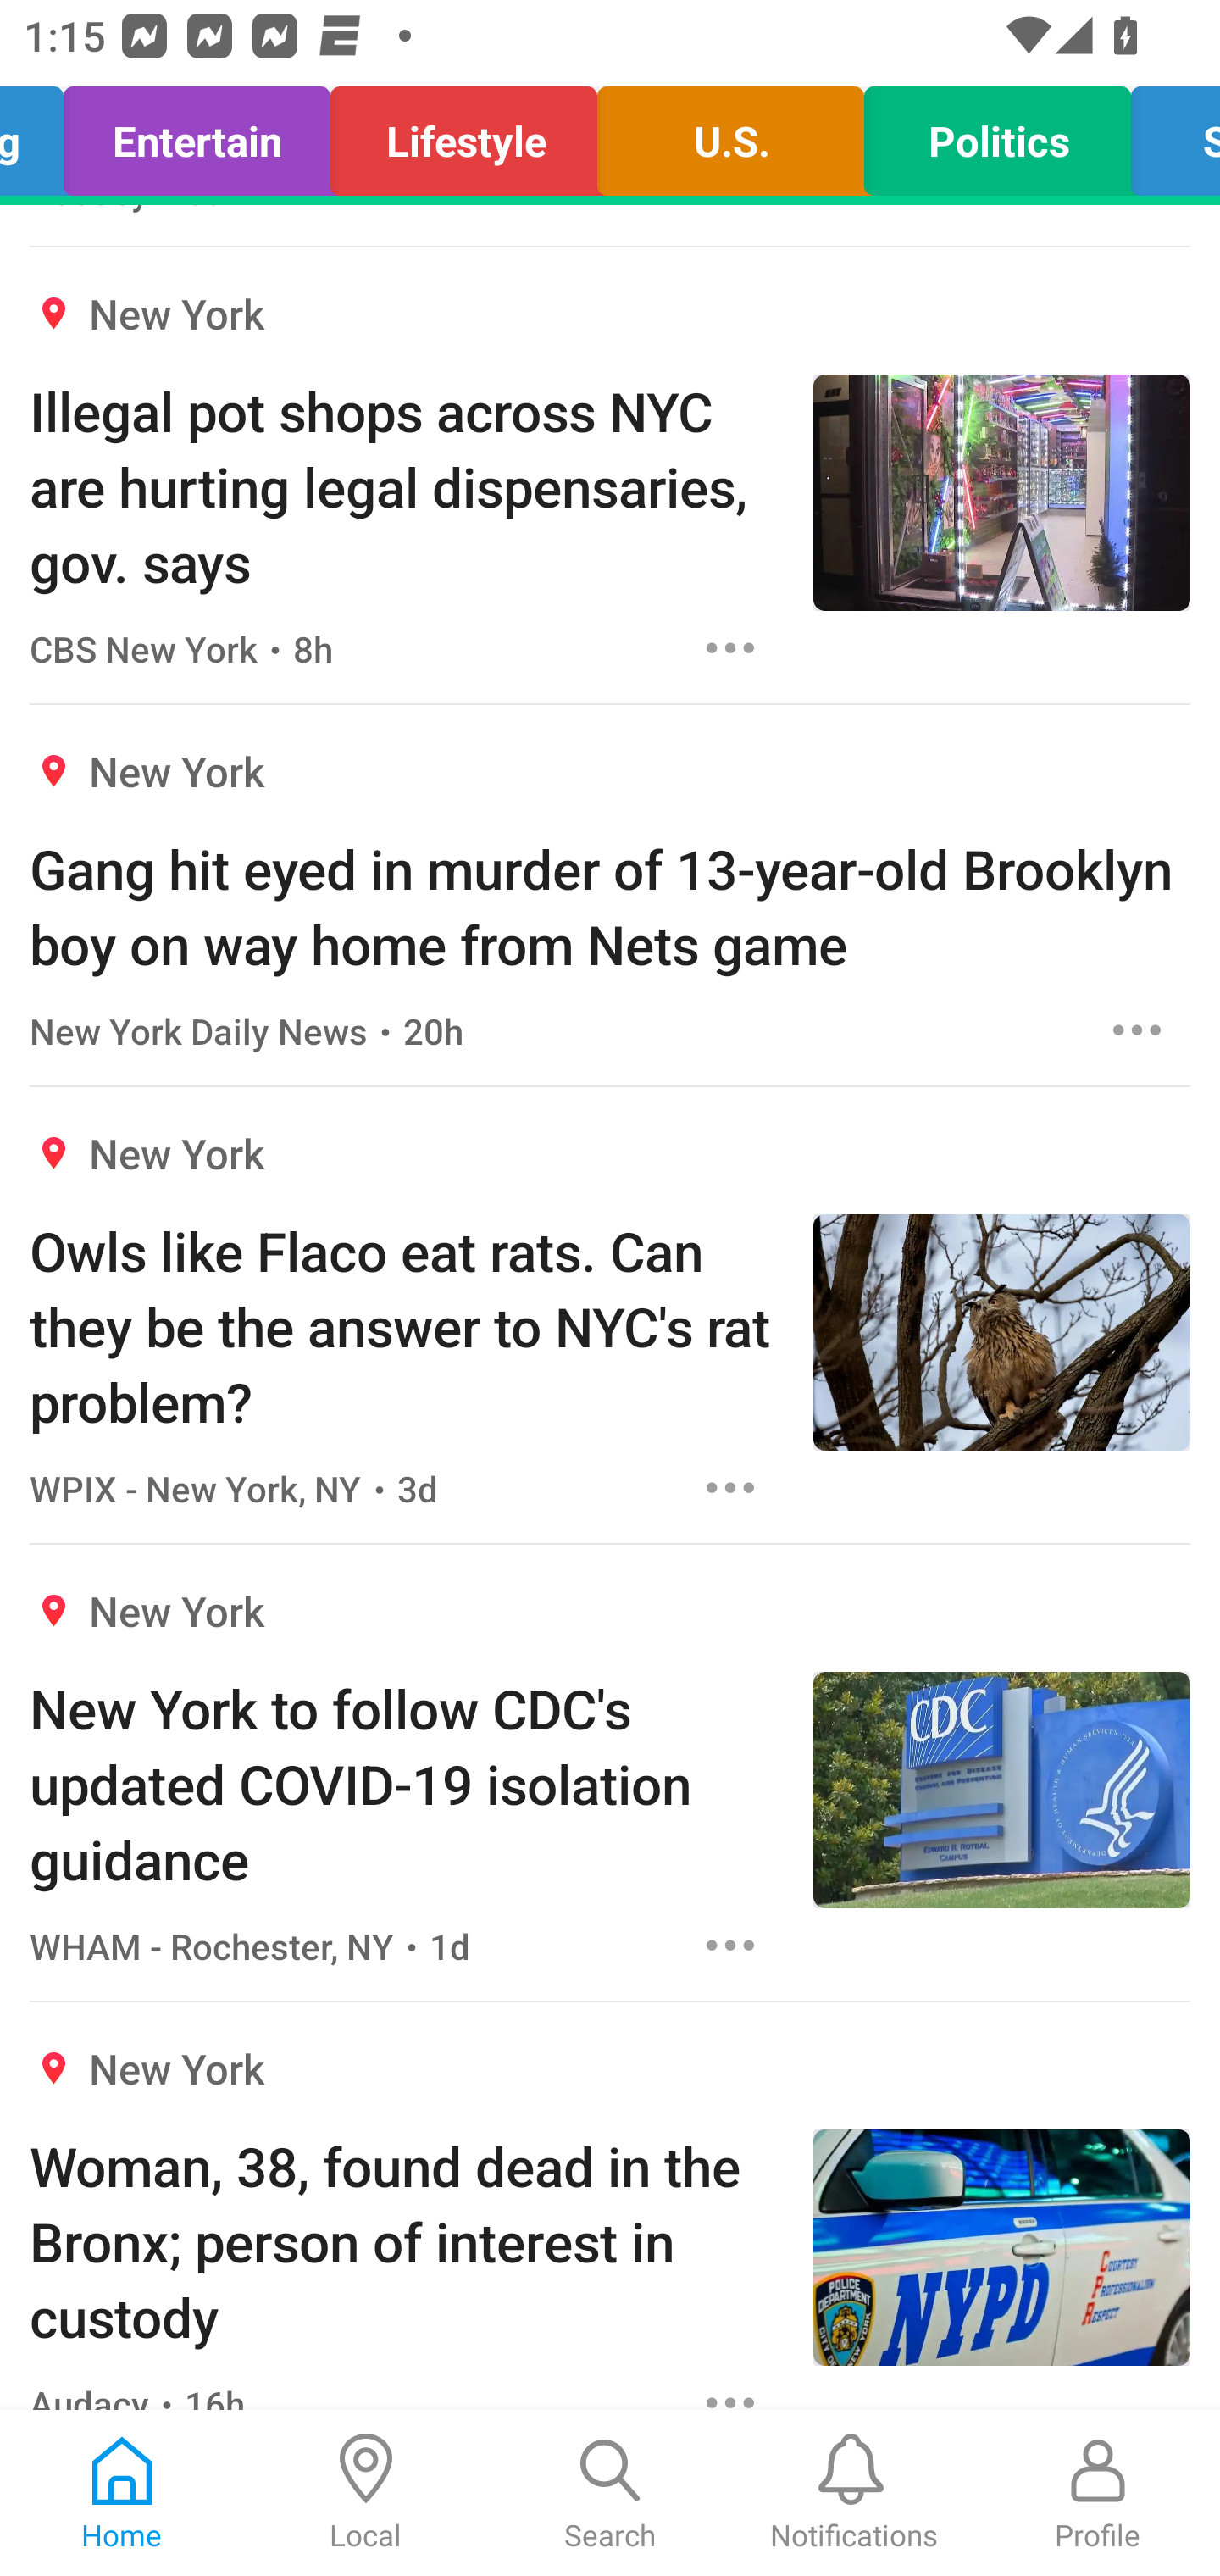 This screenshot has height=2576, width=1220. What do you see at coordinates (854, 2493) in the screenshot?
I see `Notifications` at bounding box center [854, 2493].